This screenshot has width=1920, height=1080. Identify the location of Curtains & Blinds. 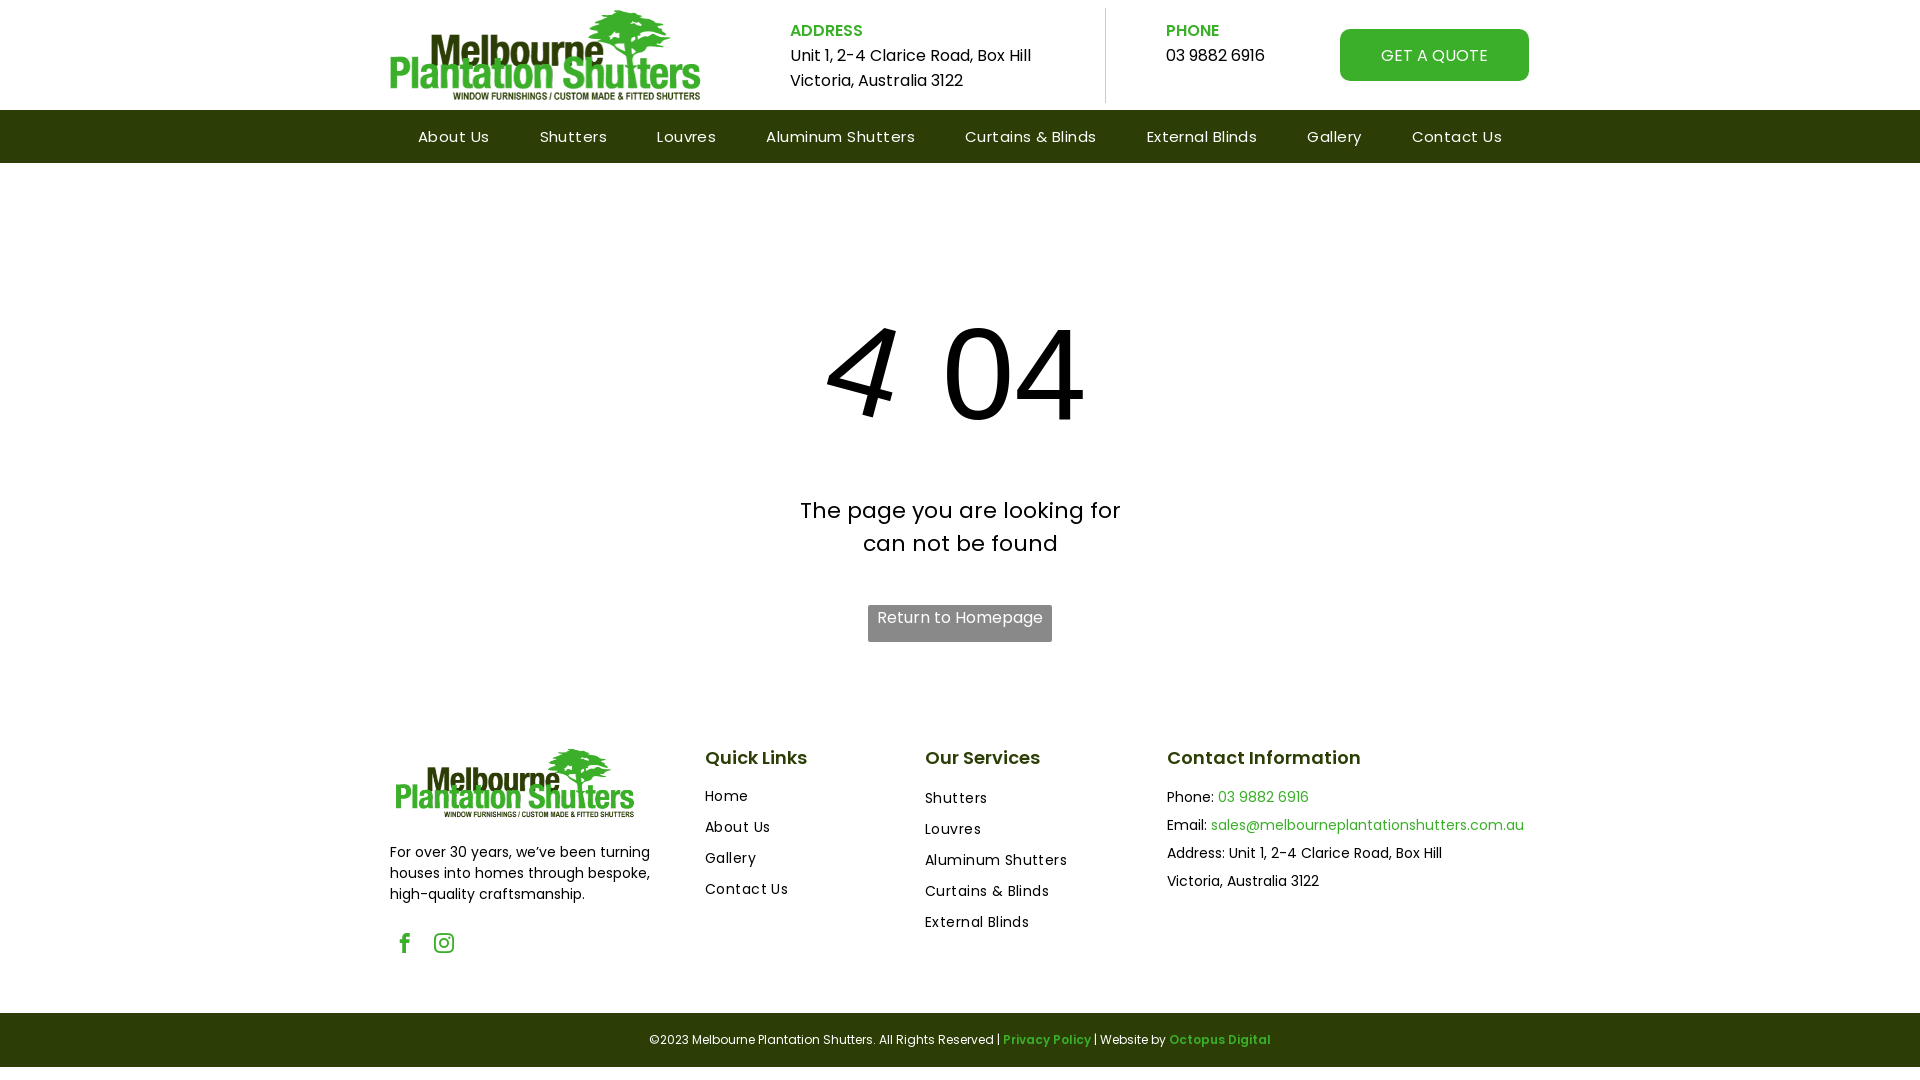
(1026, 892).